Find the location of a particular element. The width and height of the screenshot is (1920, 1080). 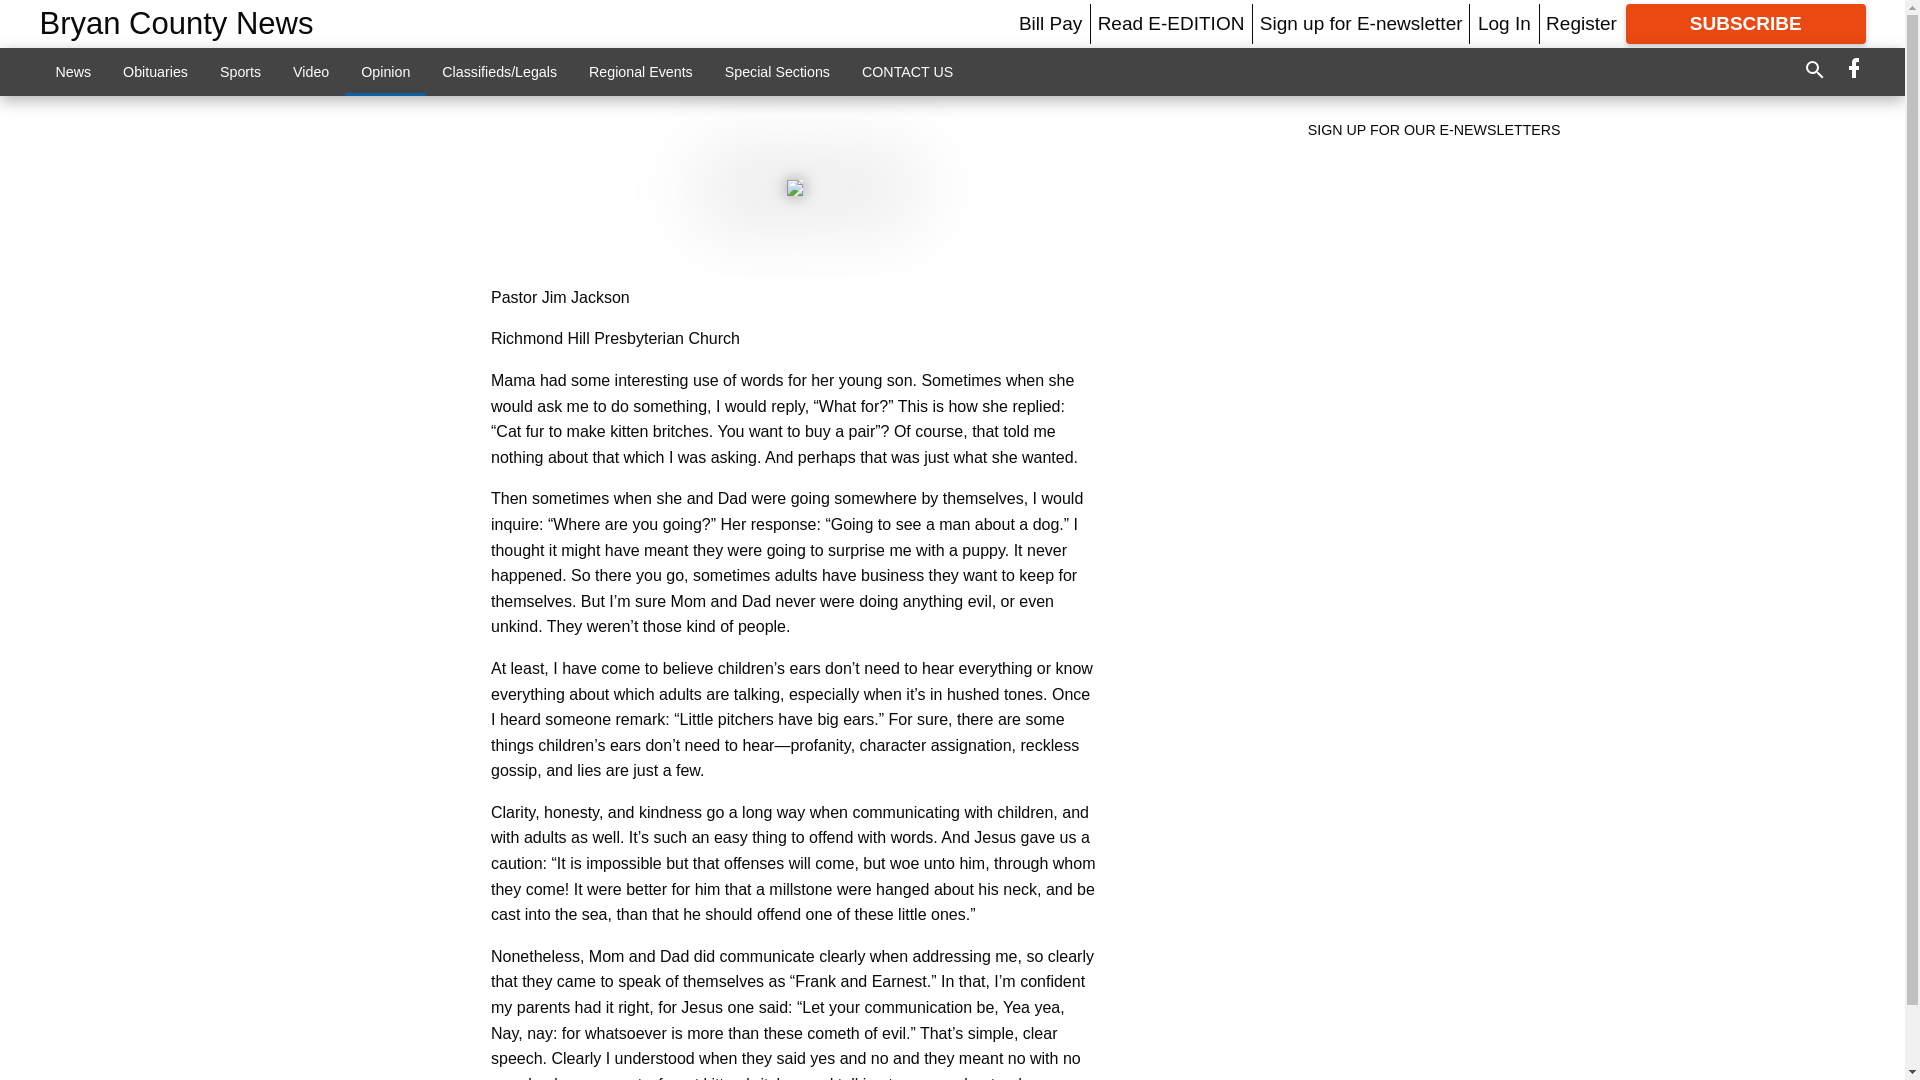

Sign up for E-newsletter is located at coordinates (1361, 23).